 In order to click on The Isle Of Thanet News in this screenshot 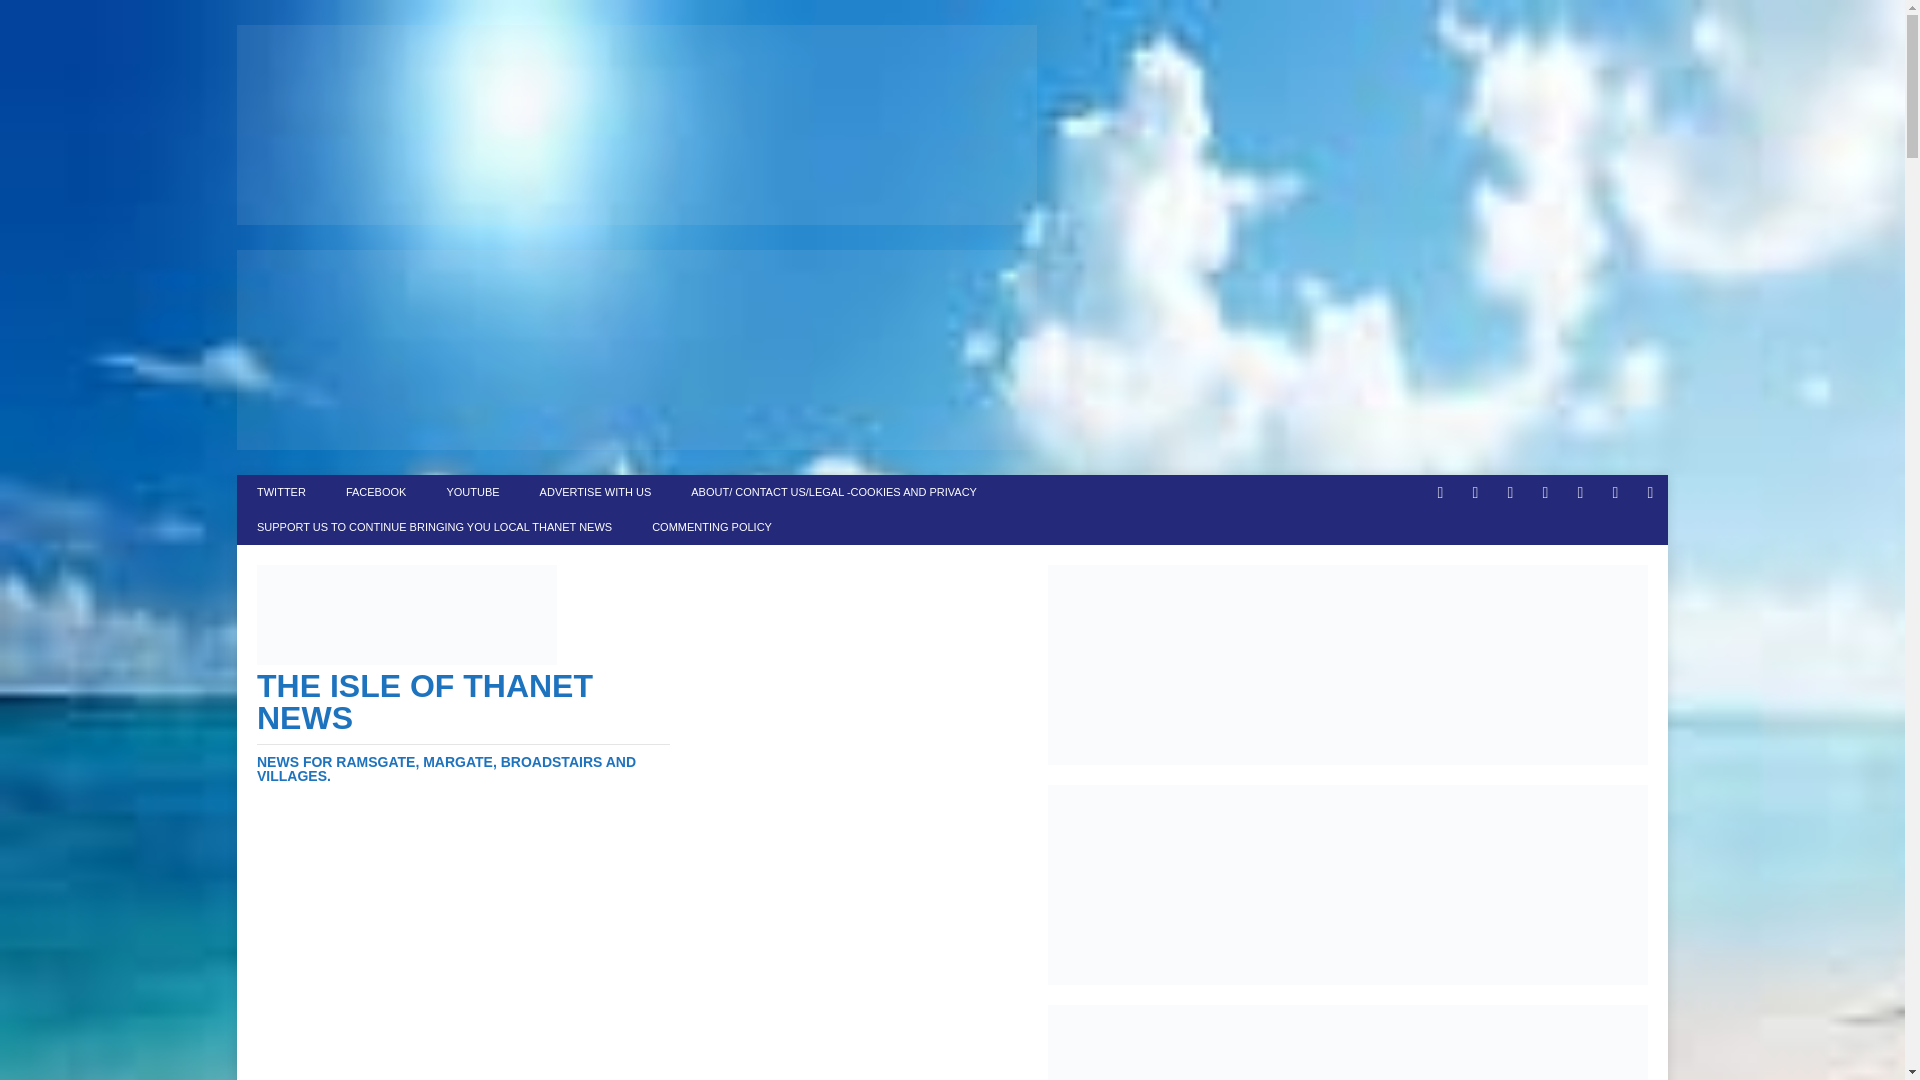, I will do `click(464, 648)`.